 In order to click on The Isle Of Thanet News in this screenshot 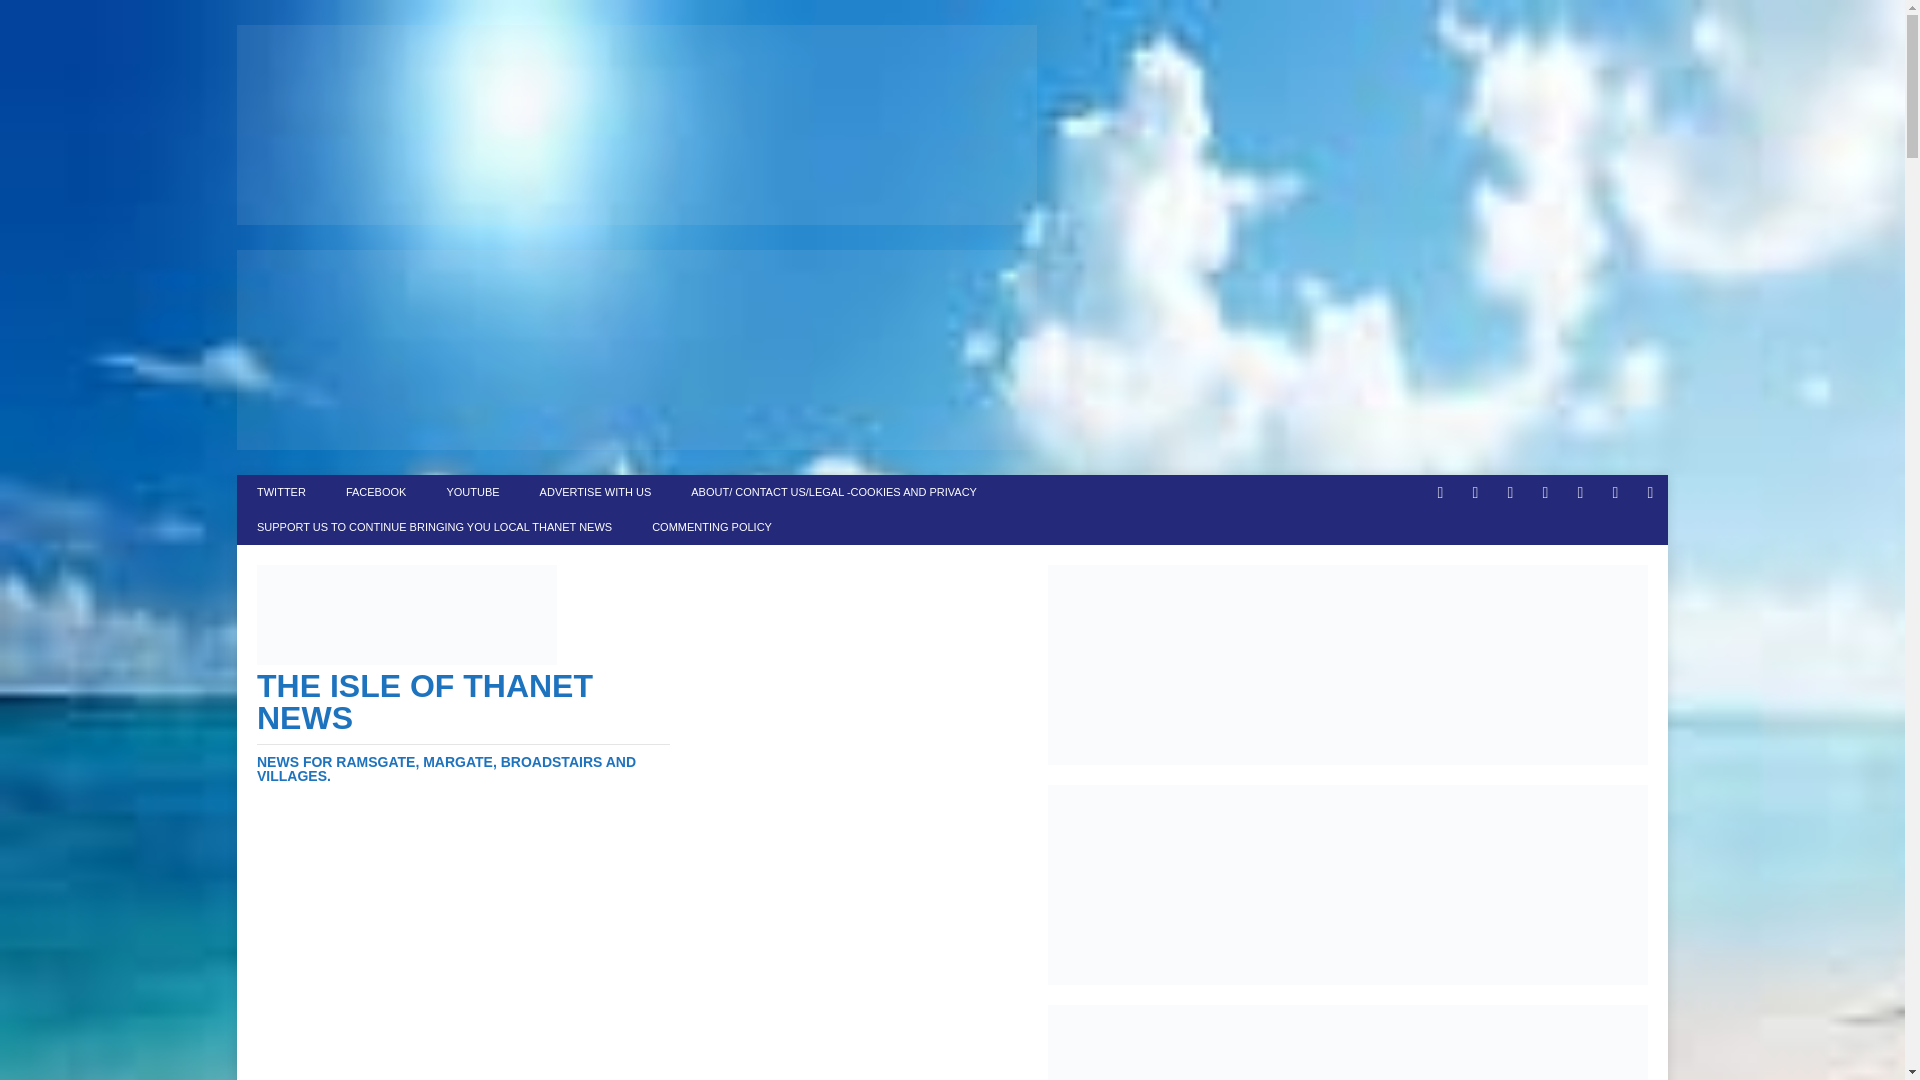, I will do `click(464, 648)`.